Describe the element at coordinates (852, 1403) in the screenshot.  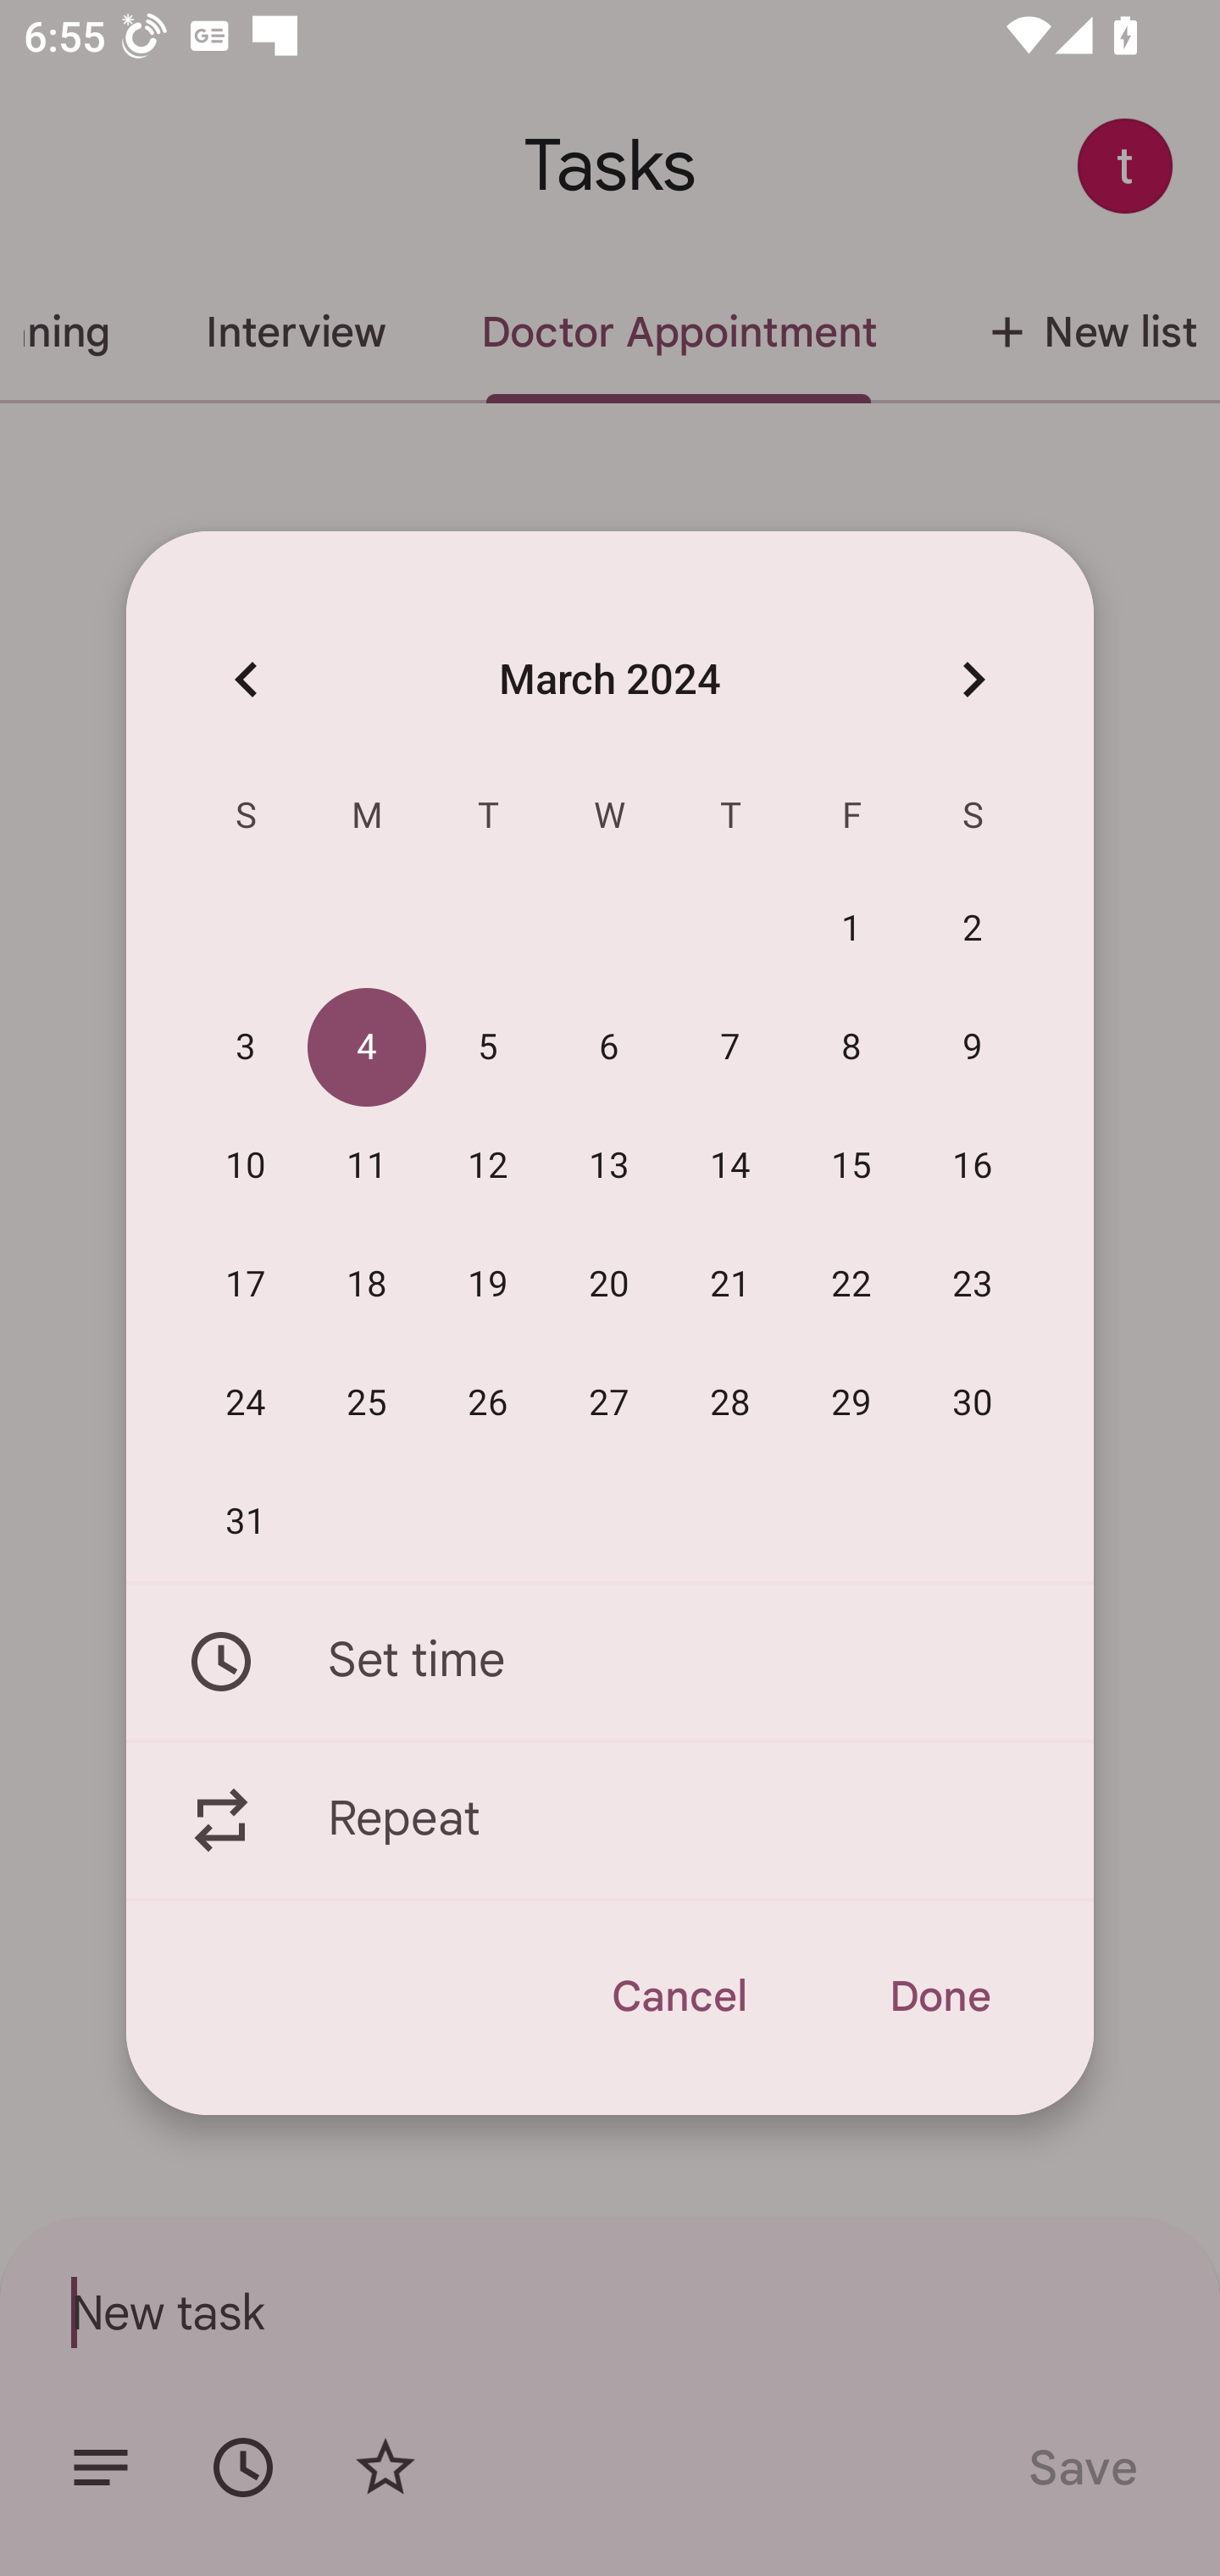
I see `29 29 March 2024` at that location.